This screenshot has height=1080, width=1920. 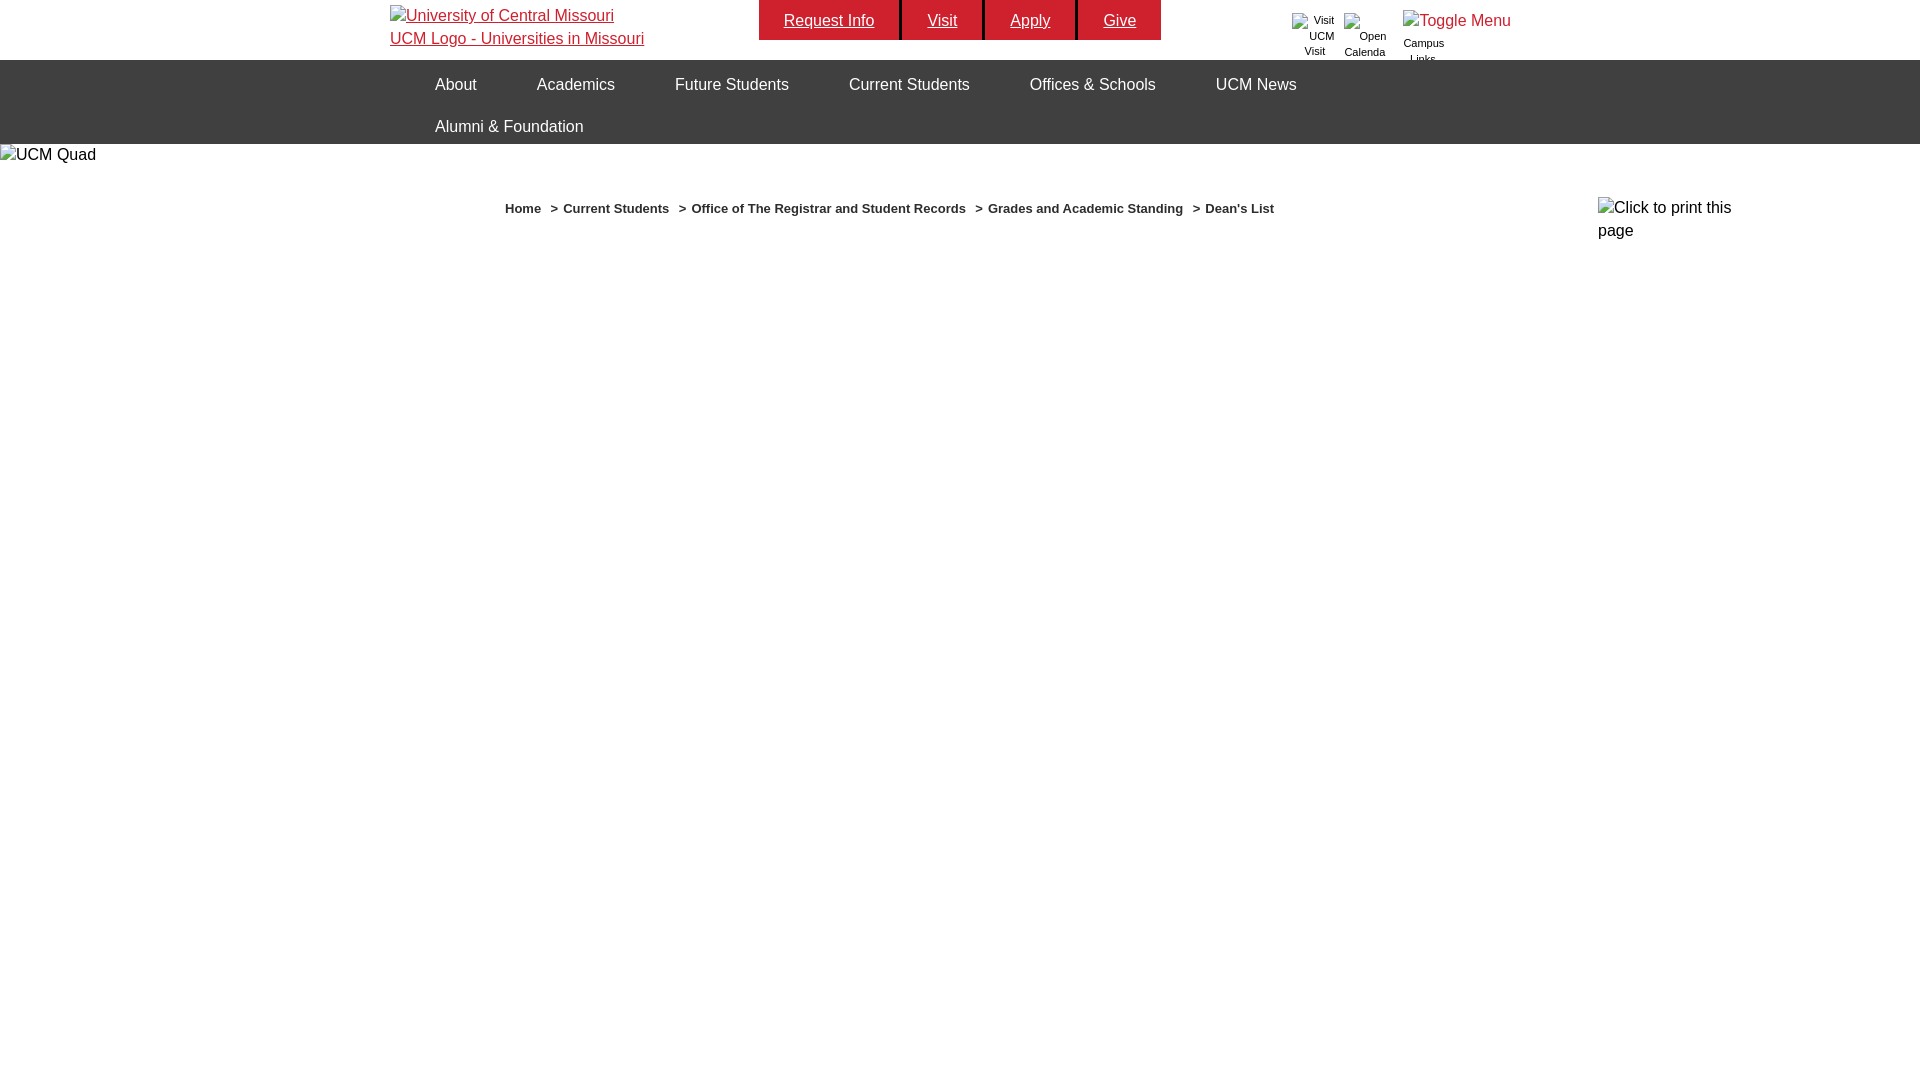 I want to click on Ways to Give to UCM, so click(x=1119, y=20).